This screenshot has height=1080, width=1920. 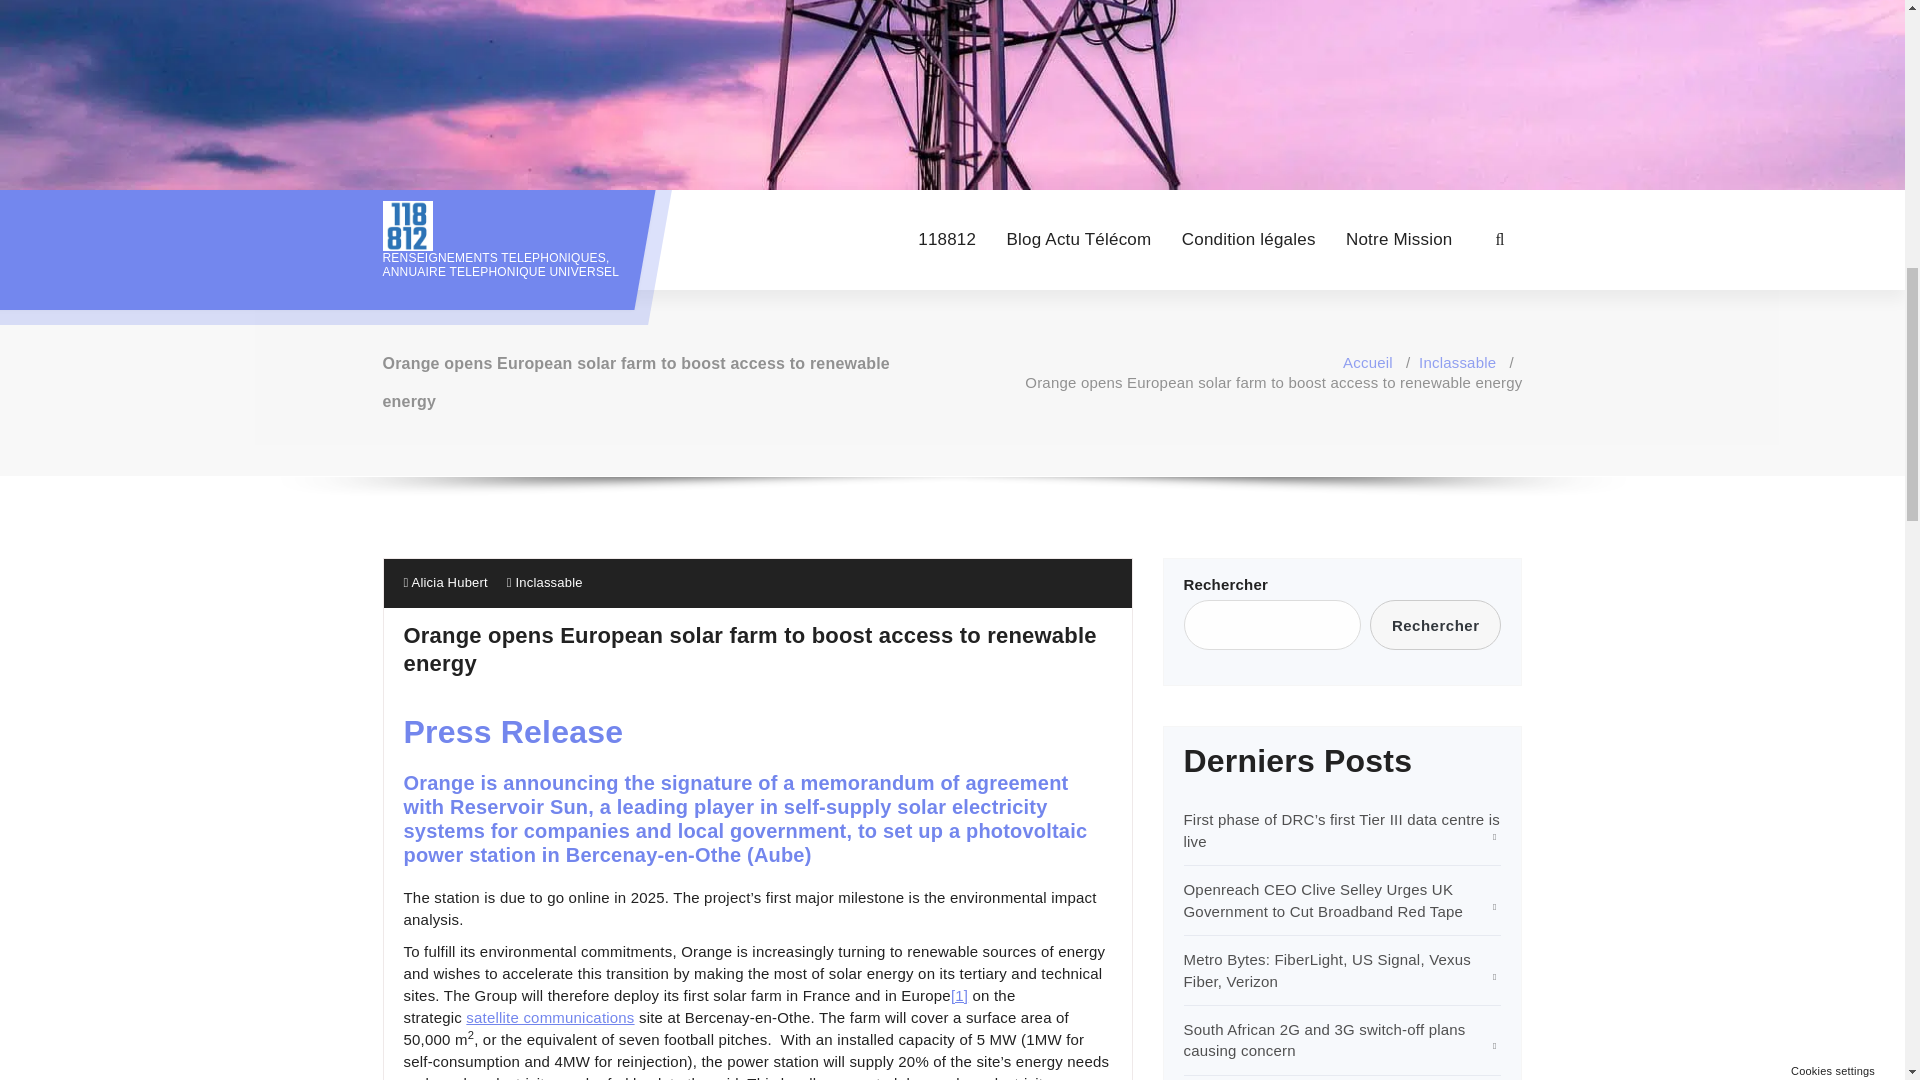 What do you see at coordinates (445, 582) in the screenshot?
I see `Alicia Hubert` at bounding box center [445, 582].